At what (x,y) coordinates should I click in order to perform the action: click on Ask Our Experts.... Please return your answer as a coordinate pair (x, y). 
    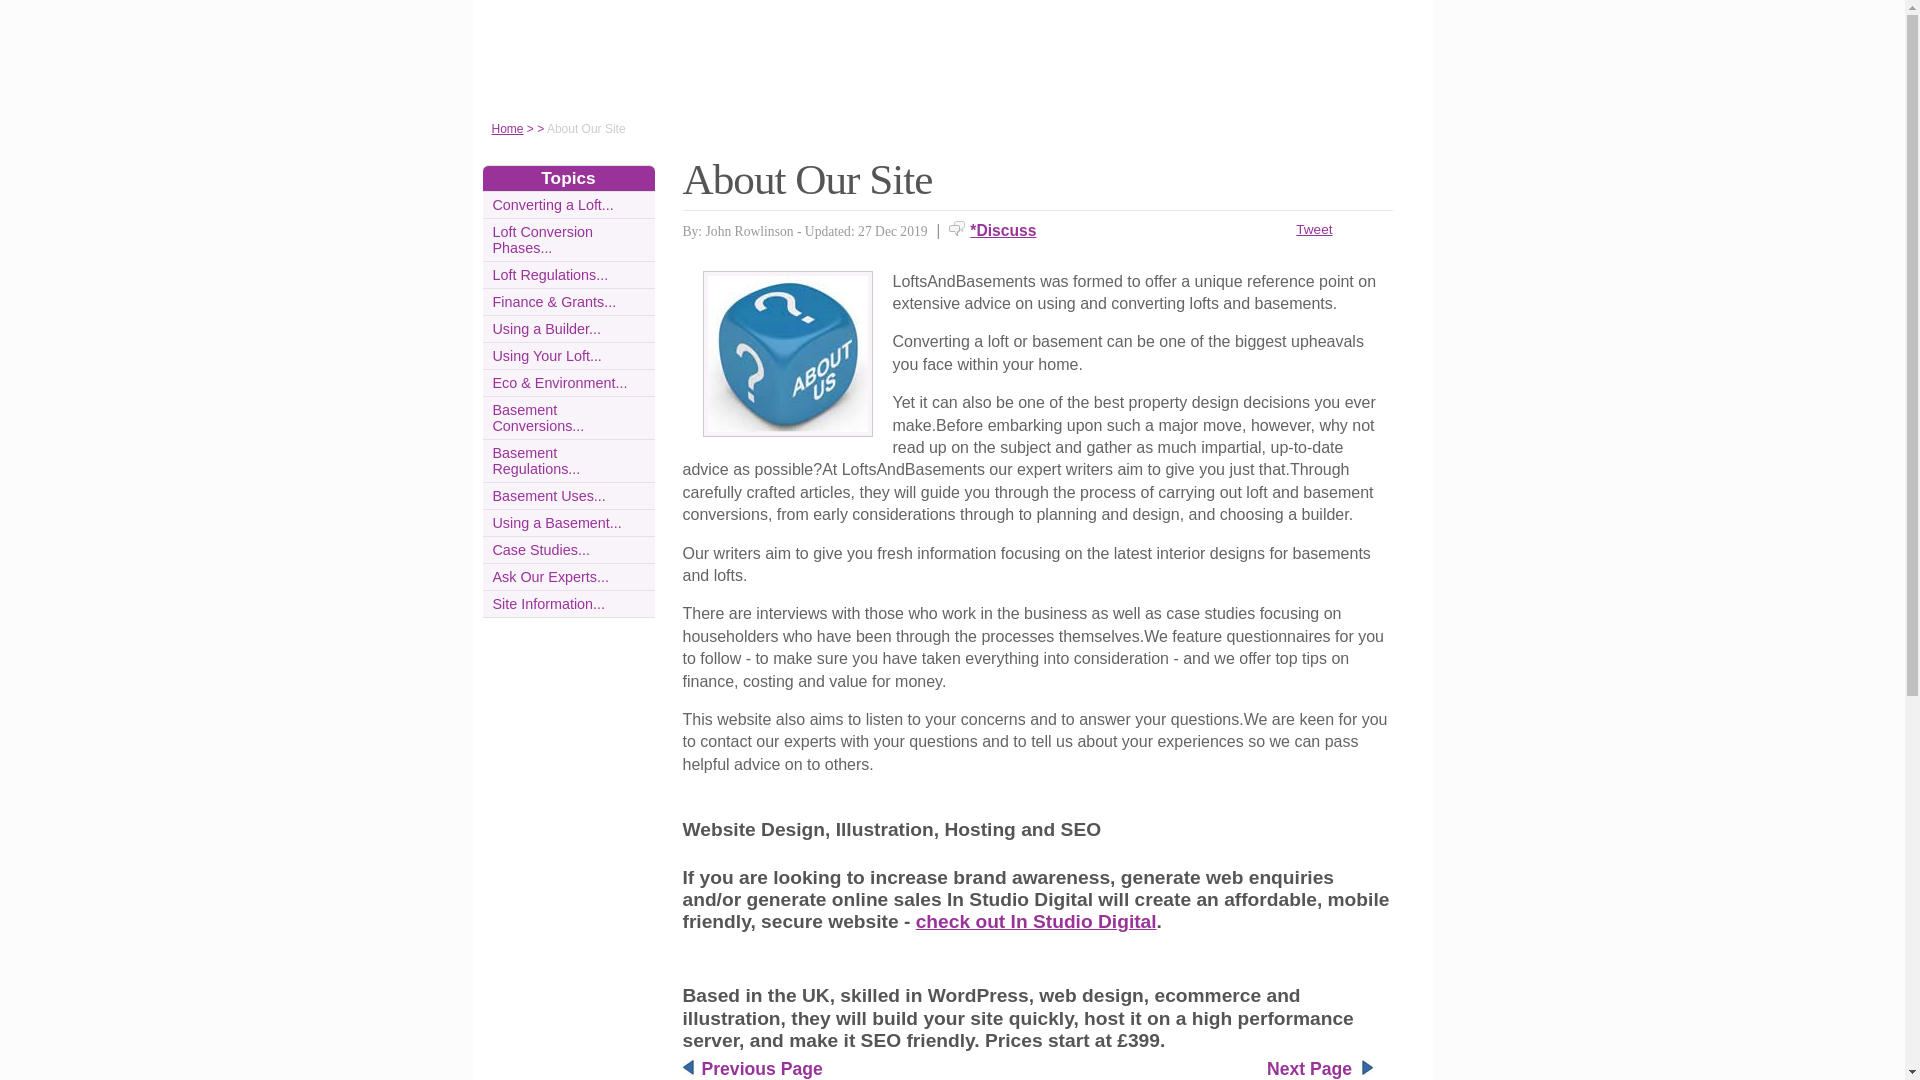
    Looking at the image, I should click on (550, 577).